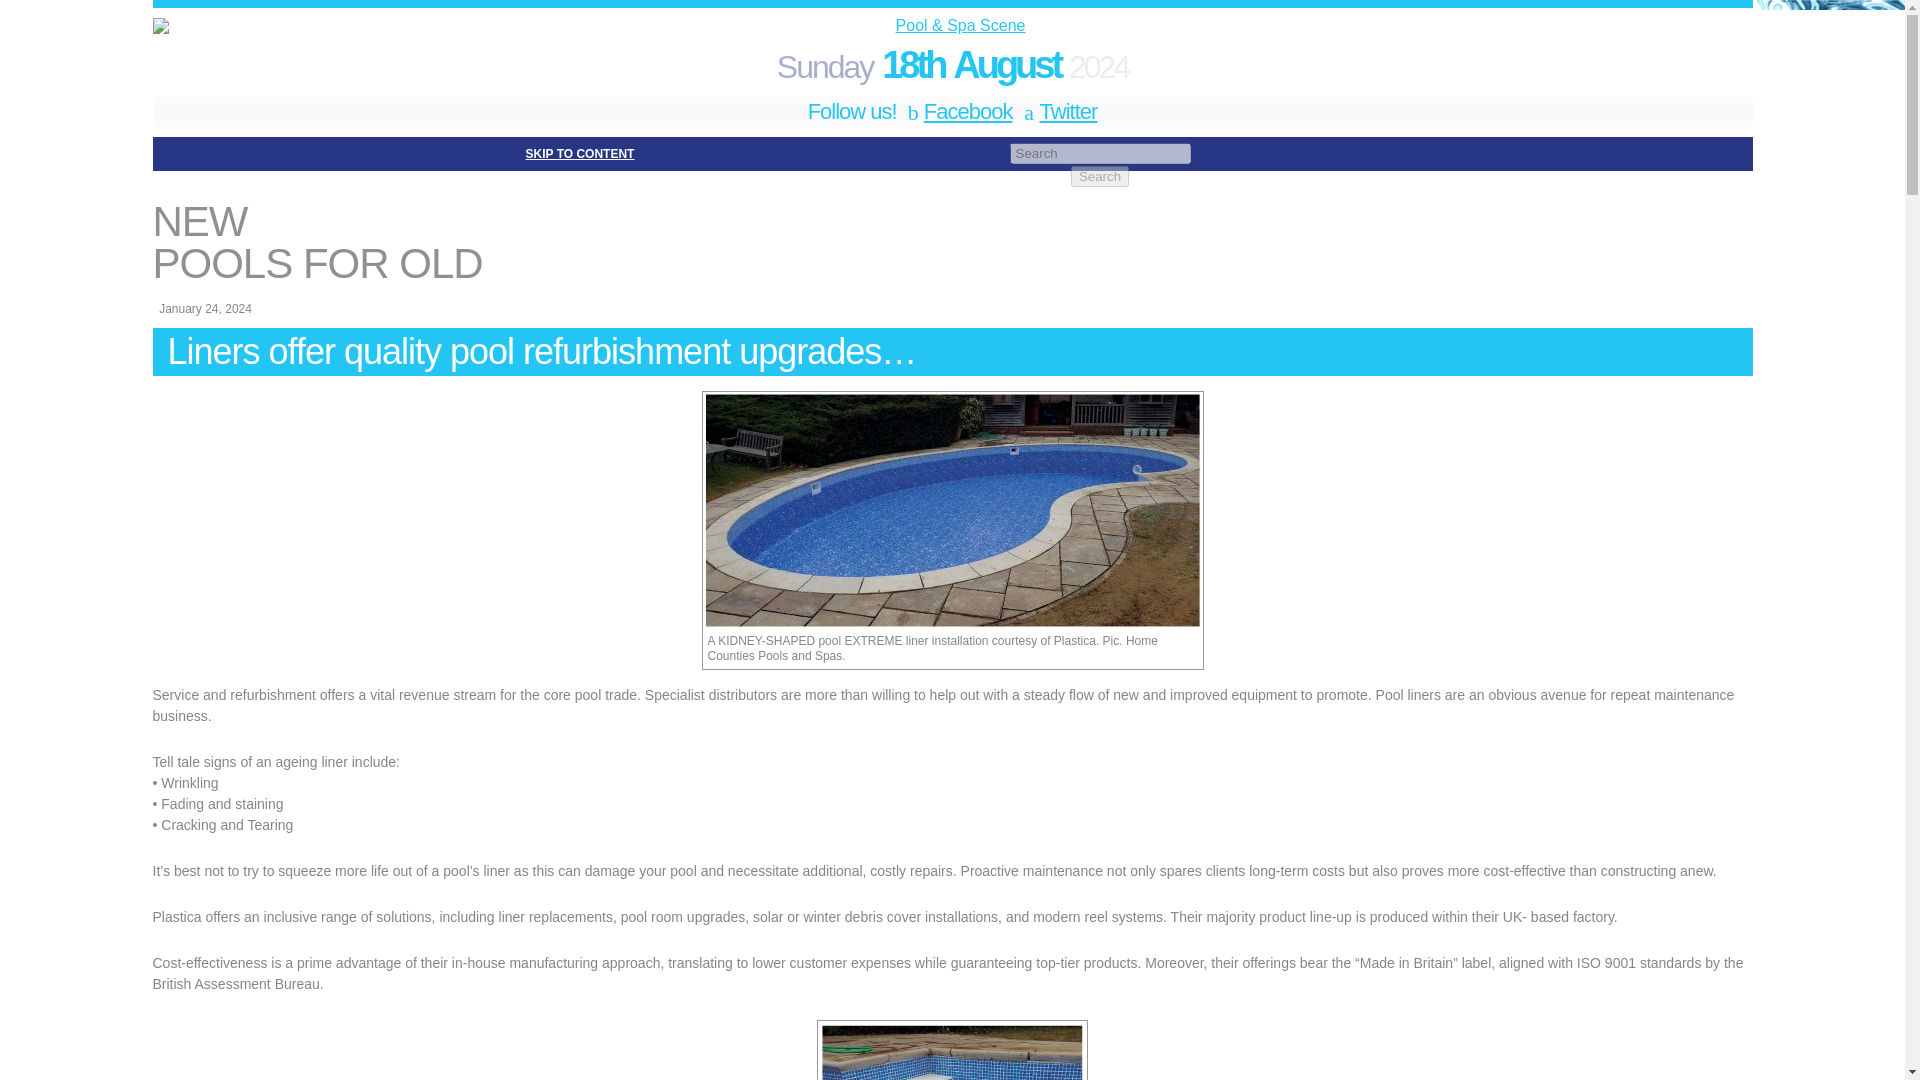 The image size is (1920, 1080). What do you see at coordinates (290, 200) in the screenshot?
I see `HOME` at bounding box center [290, 200].